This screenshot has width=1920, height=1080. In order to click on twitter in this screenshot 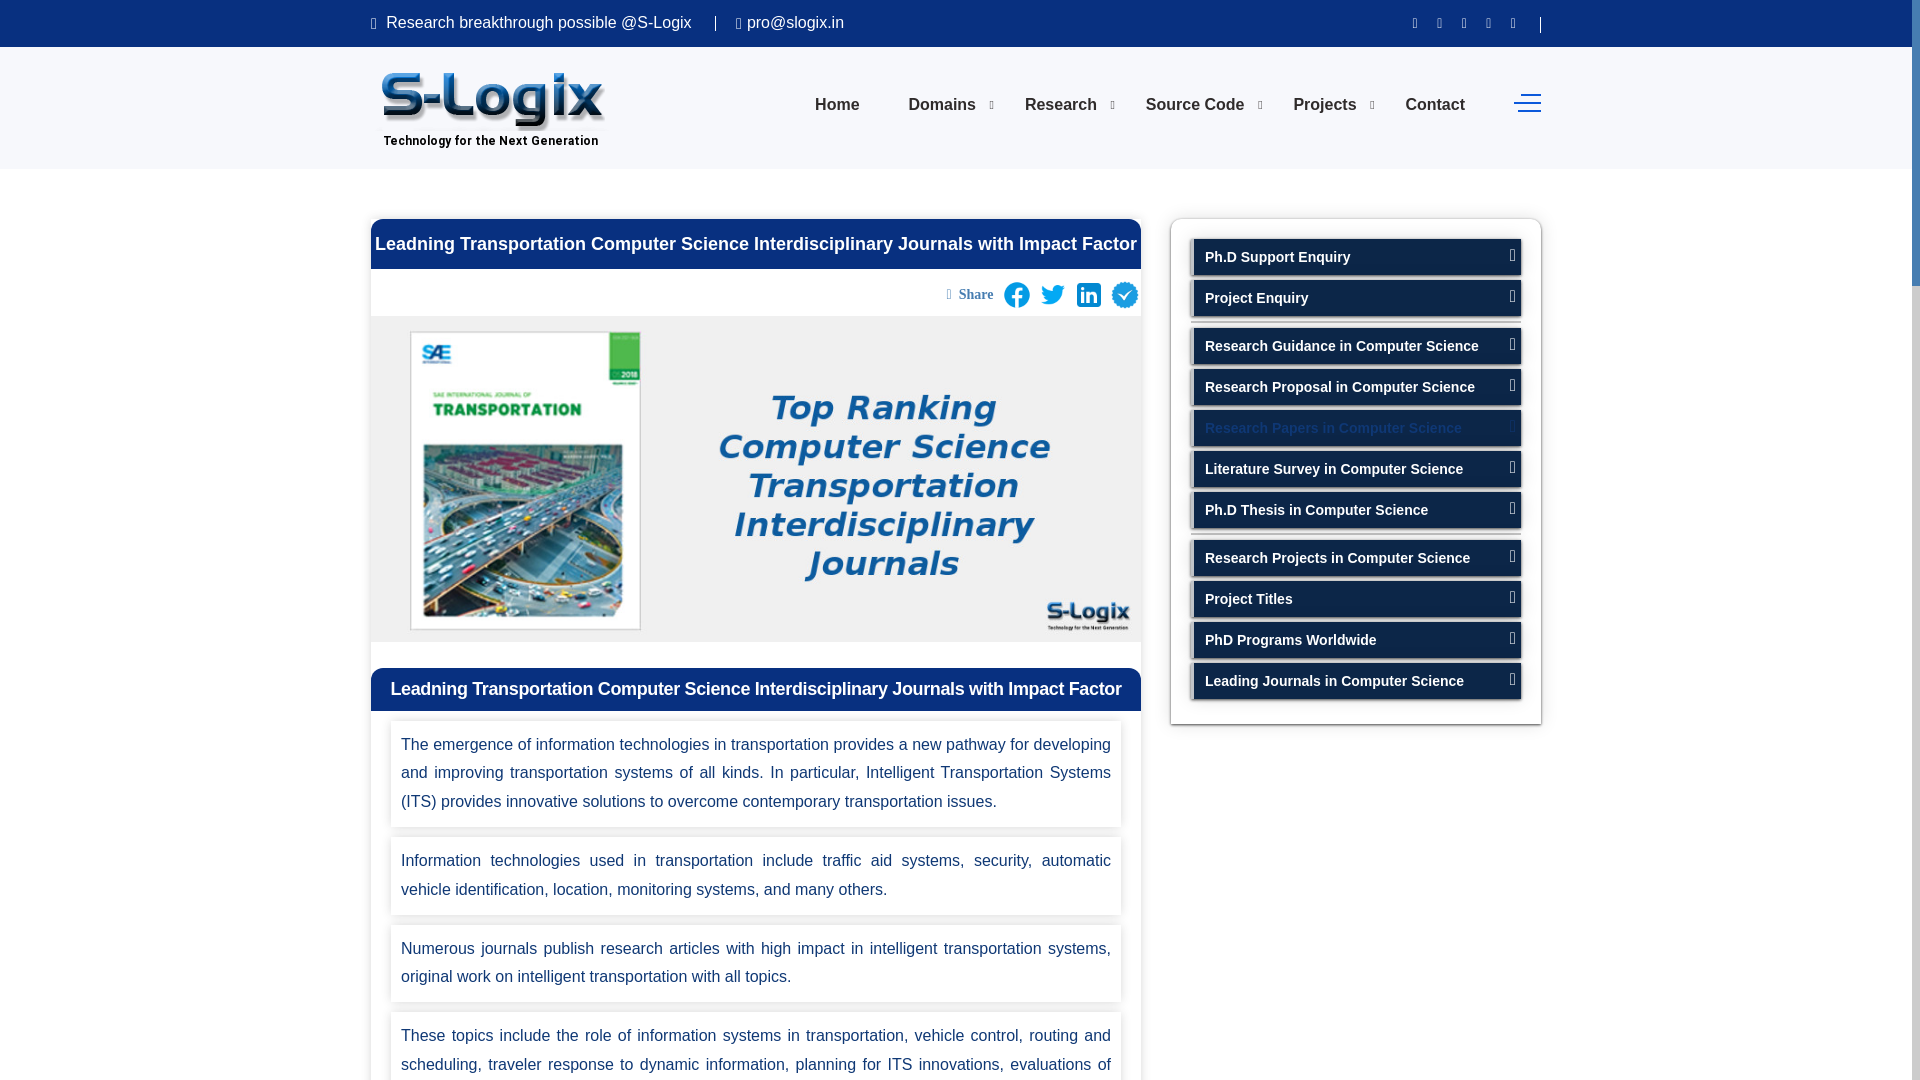, I will do `click(1052, 294)`.